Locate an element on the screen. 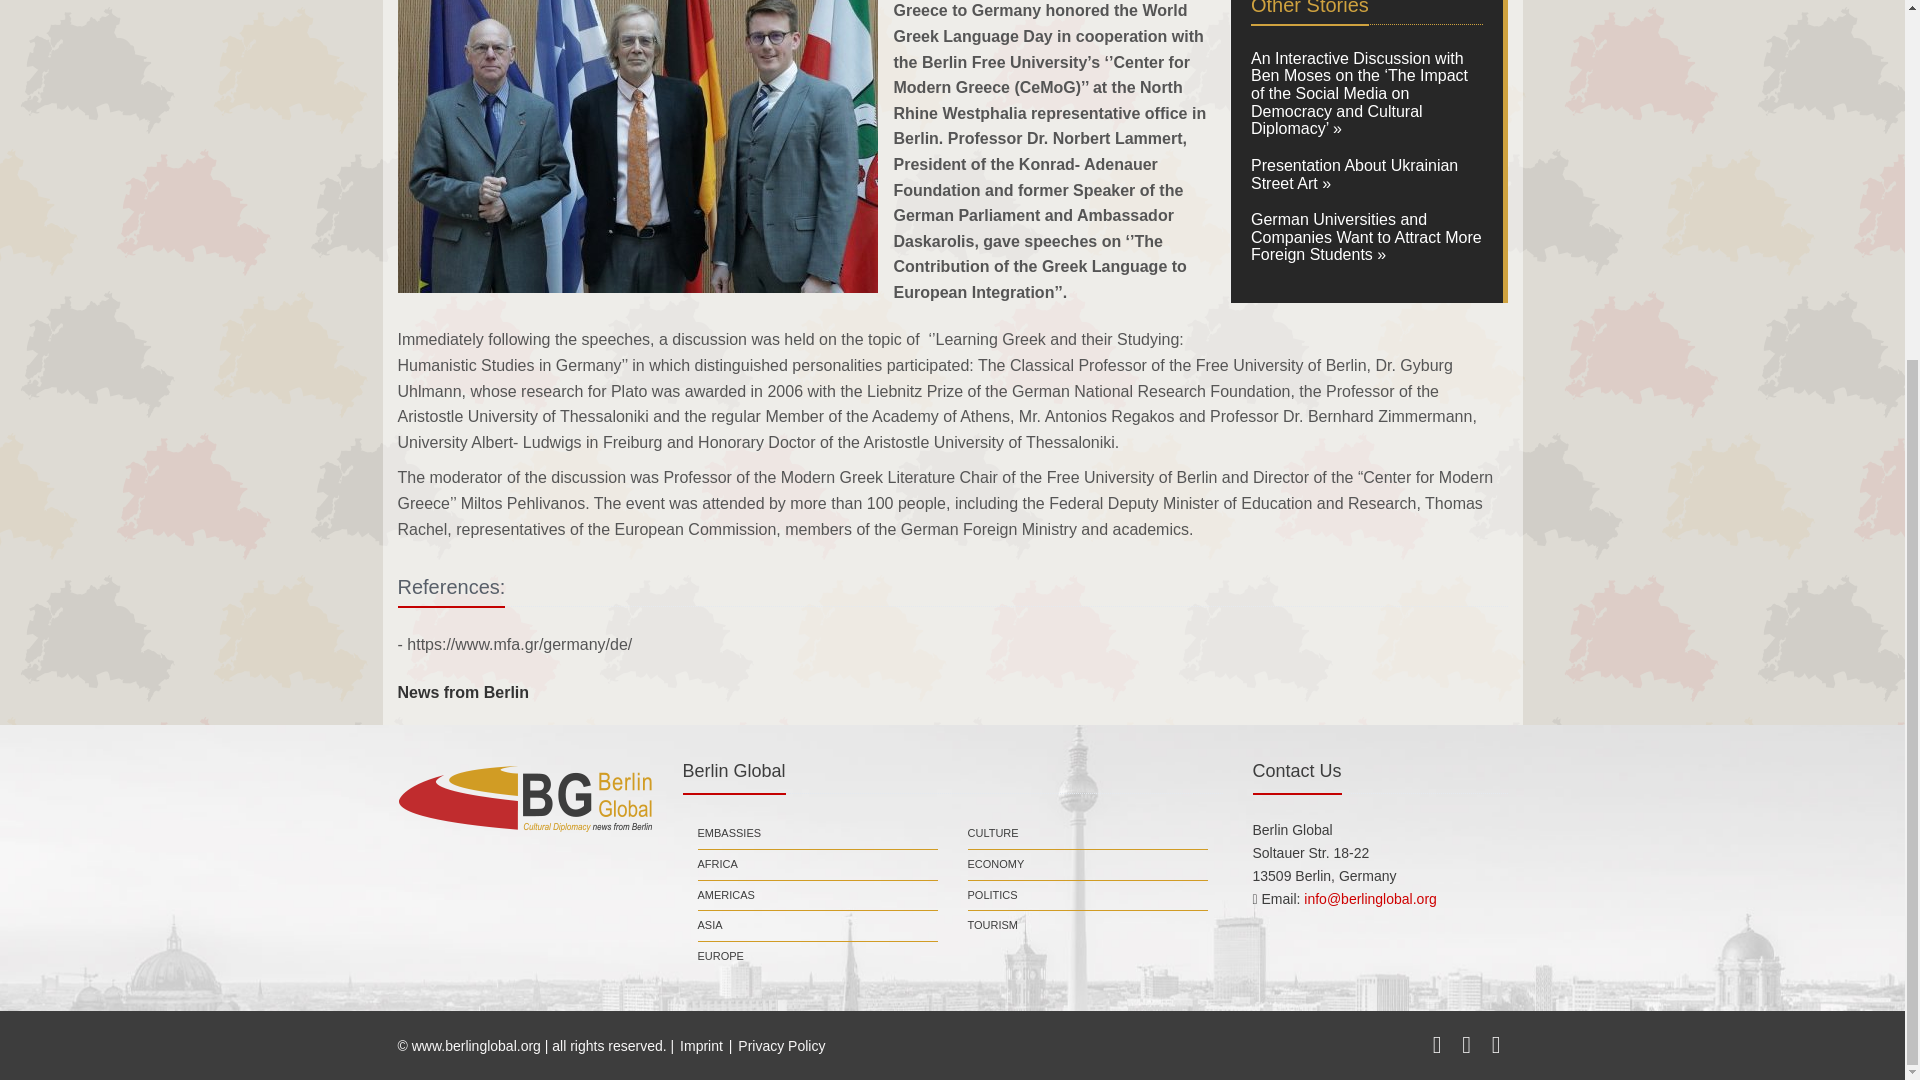  Imprint is located at coordinates (701, 1046).